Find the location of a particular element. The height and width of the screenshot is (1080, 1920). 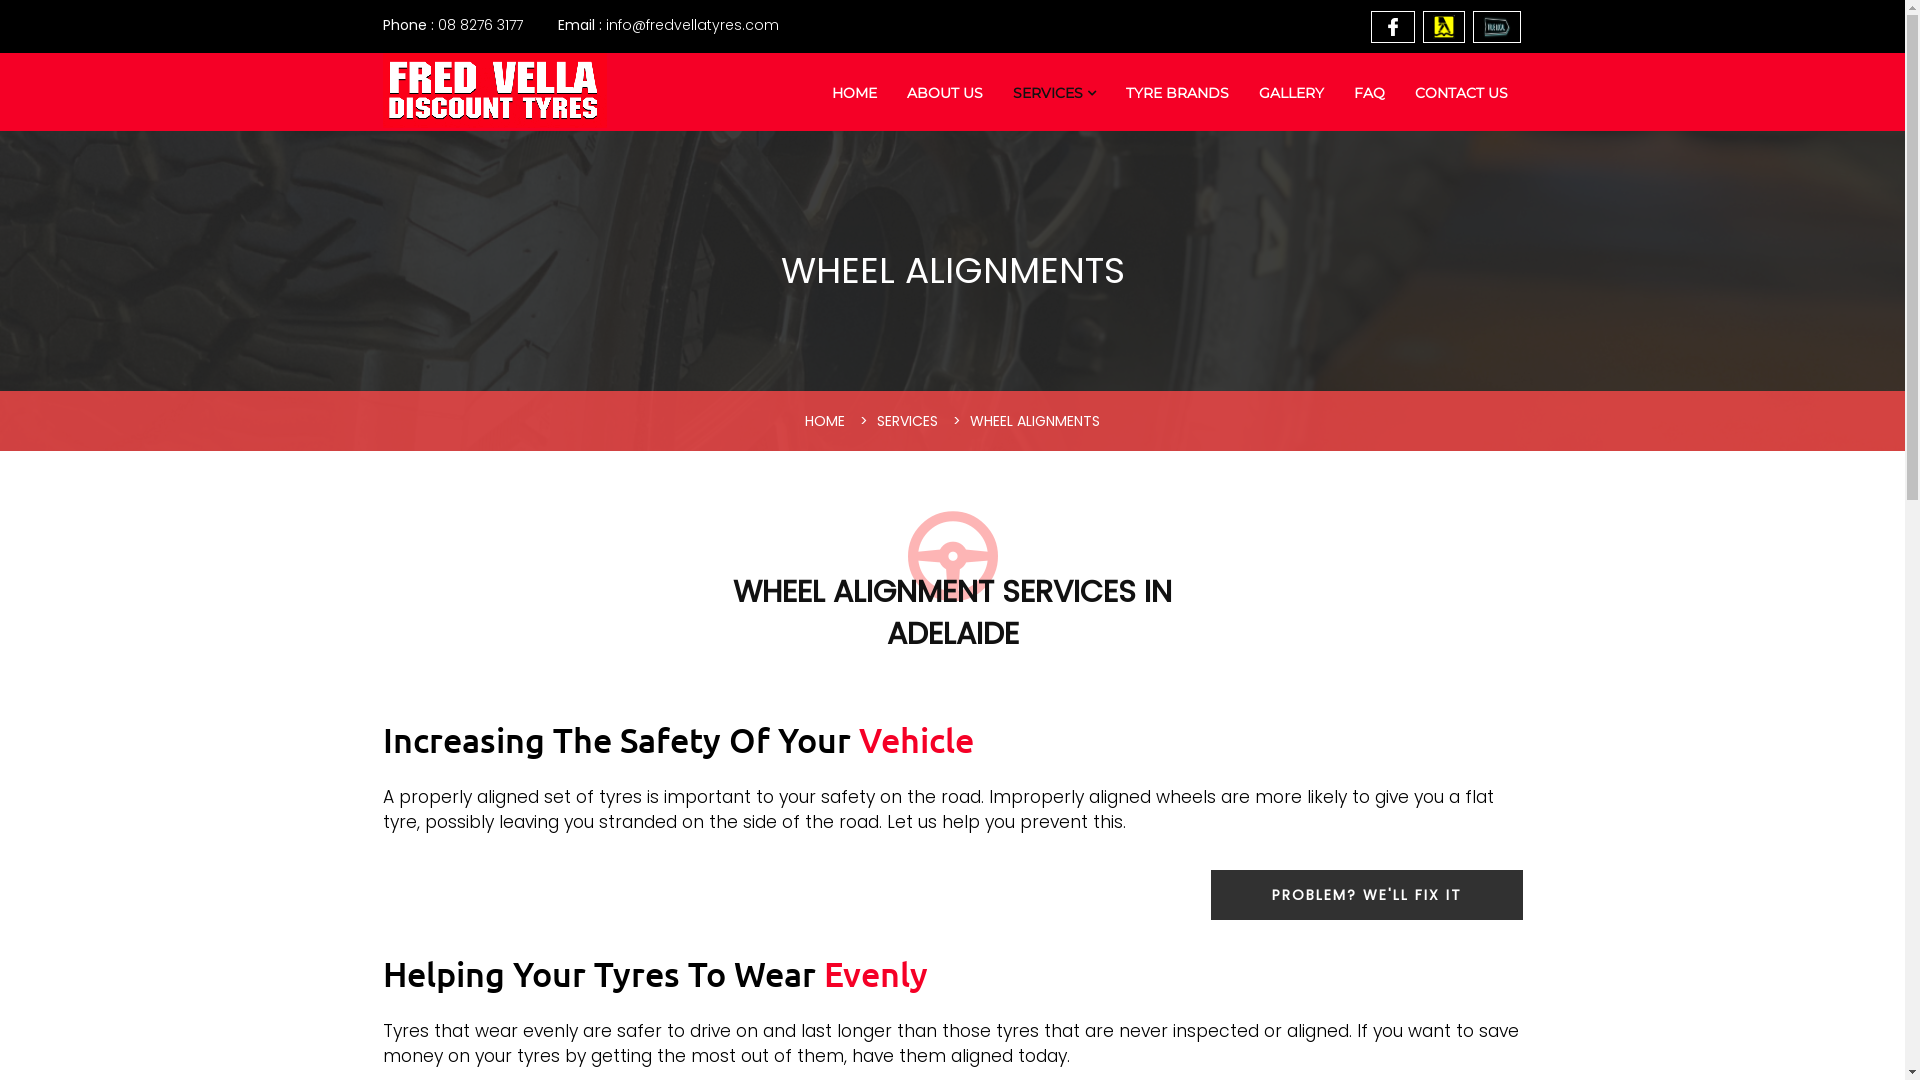

08 8276 3177 is located at coordinates (452, 25).